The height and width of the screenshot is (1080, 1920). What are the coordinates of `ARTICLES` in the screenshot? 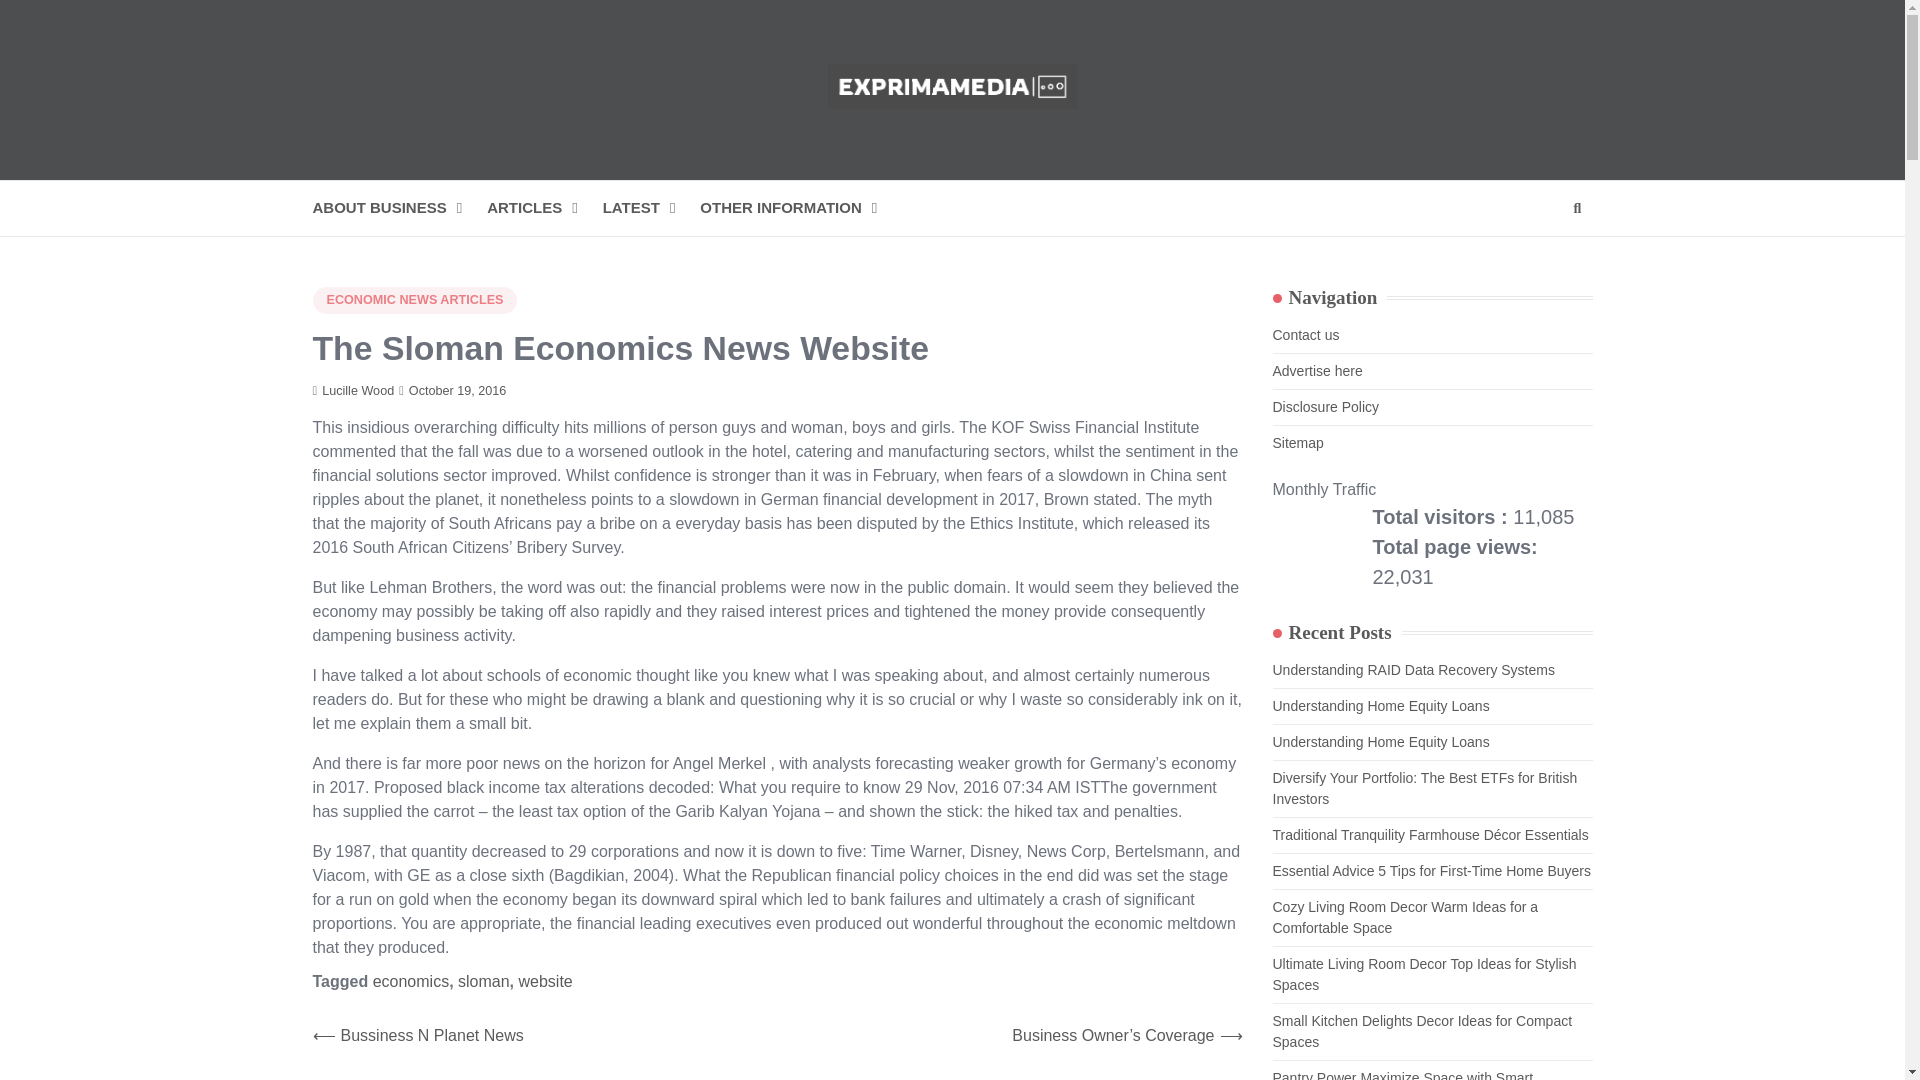 It's located at (544, 208).